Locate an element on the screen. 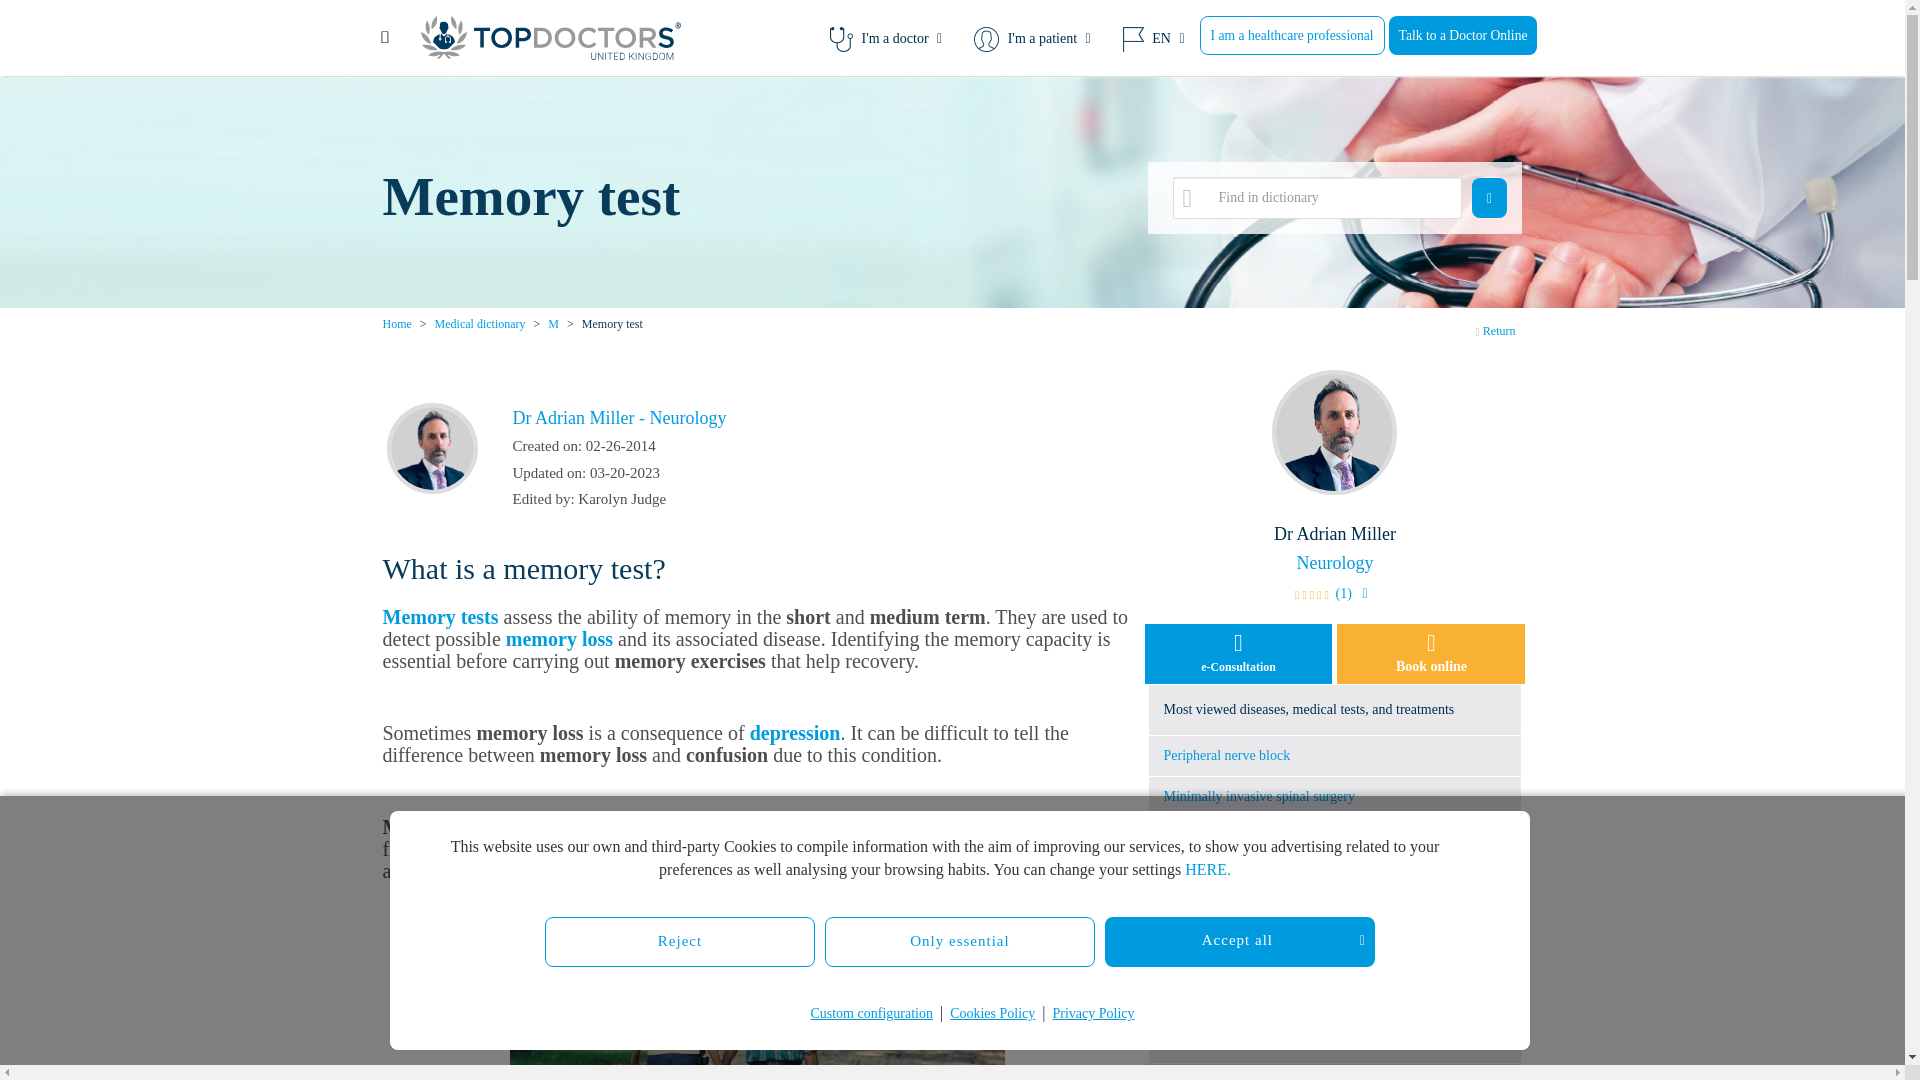  I am a healthcare professional is located at coordinates (1292, 36).